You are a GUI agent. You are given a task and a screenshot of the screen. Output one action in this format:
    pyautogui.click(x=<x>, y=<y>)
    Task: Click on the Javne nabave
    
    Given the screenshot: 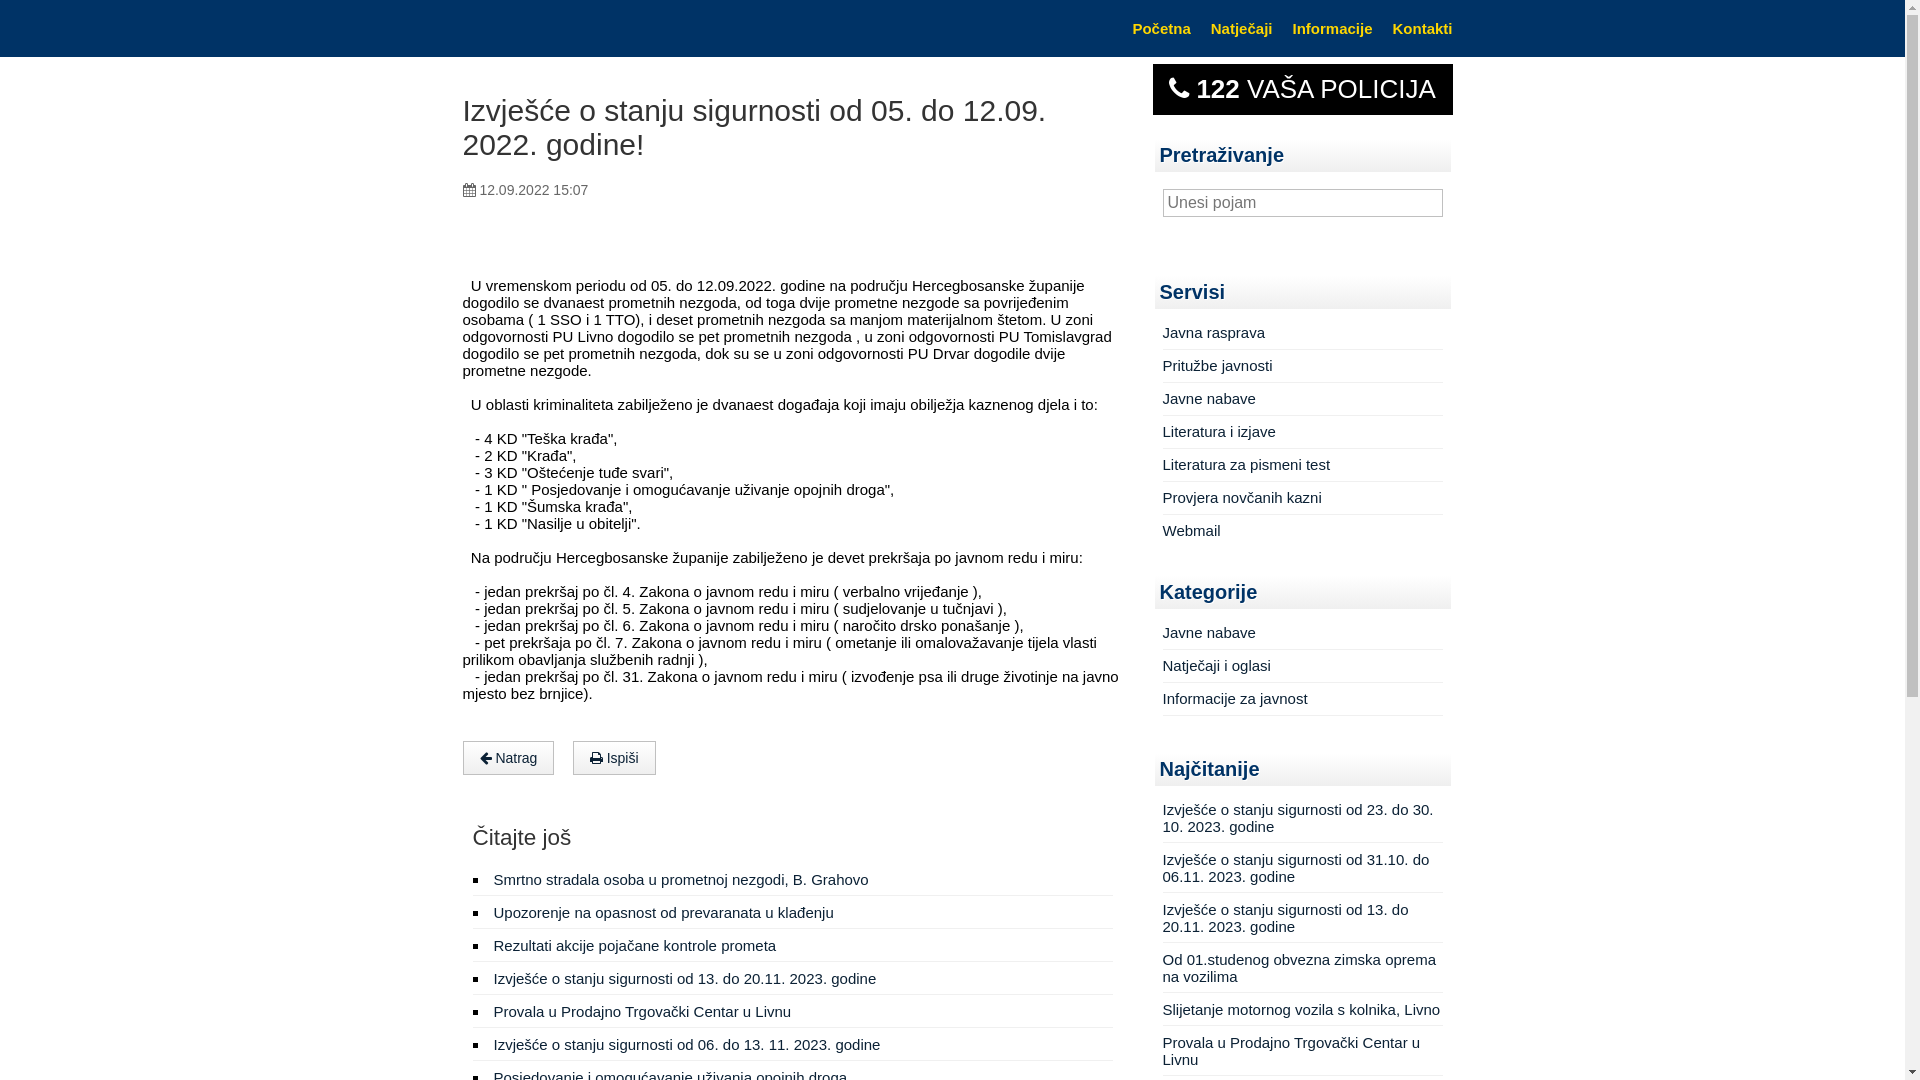 What is the action you would take?
    pyautogui.click(x=1208, y=398)
    